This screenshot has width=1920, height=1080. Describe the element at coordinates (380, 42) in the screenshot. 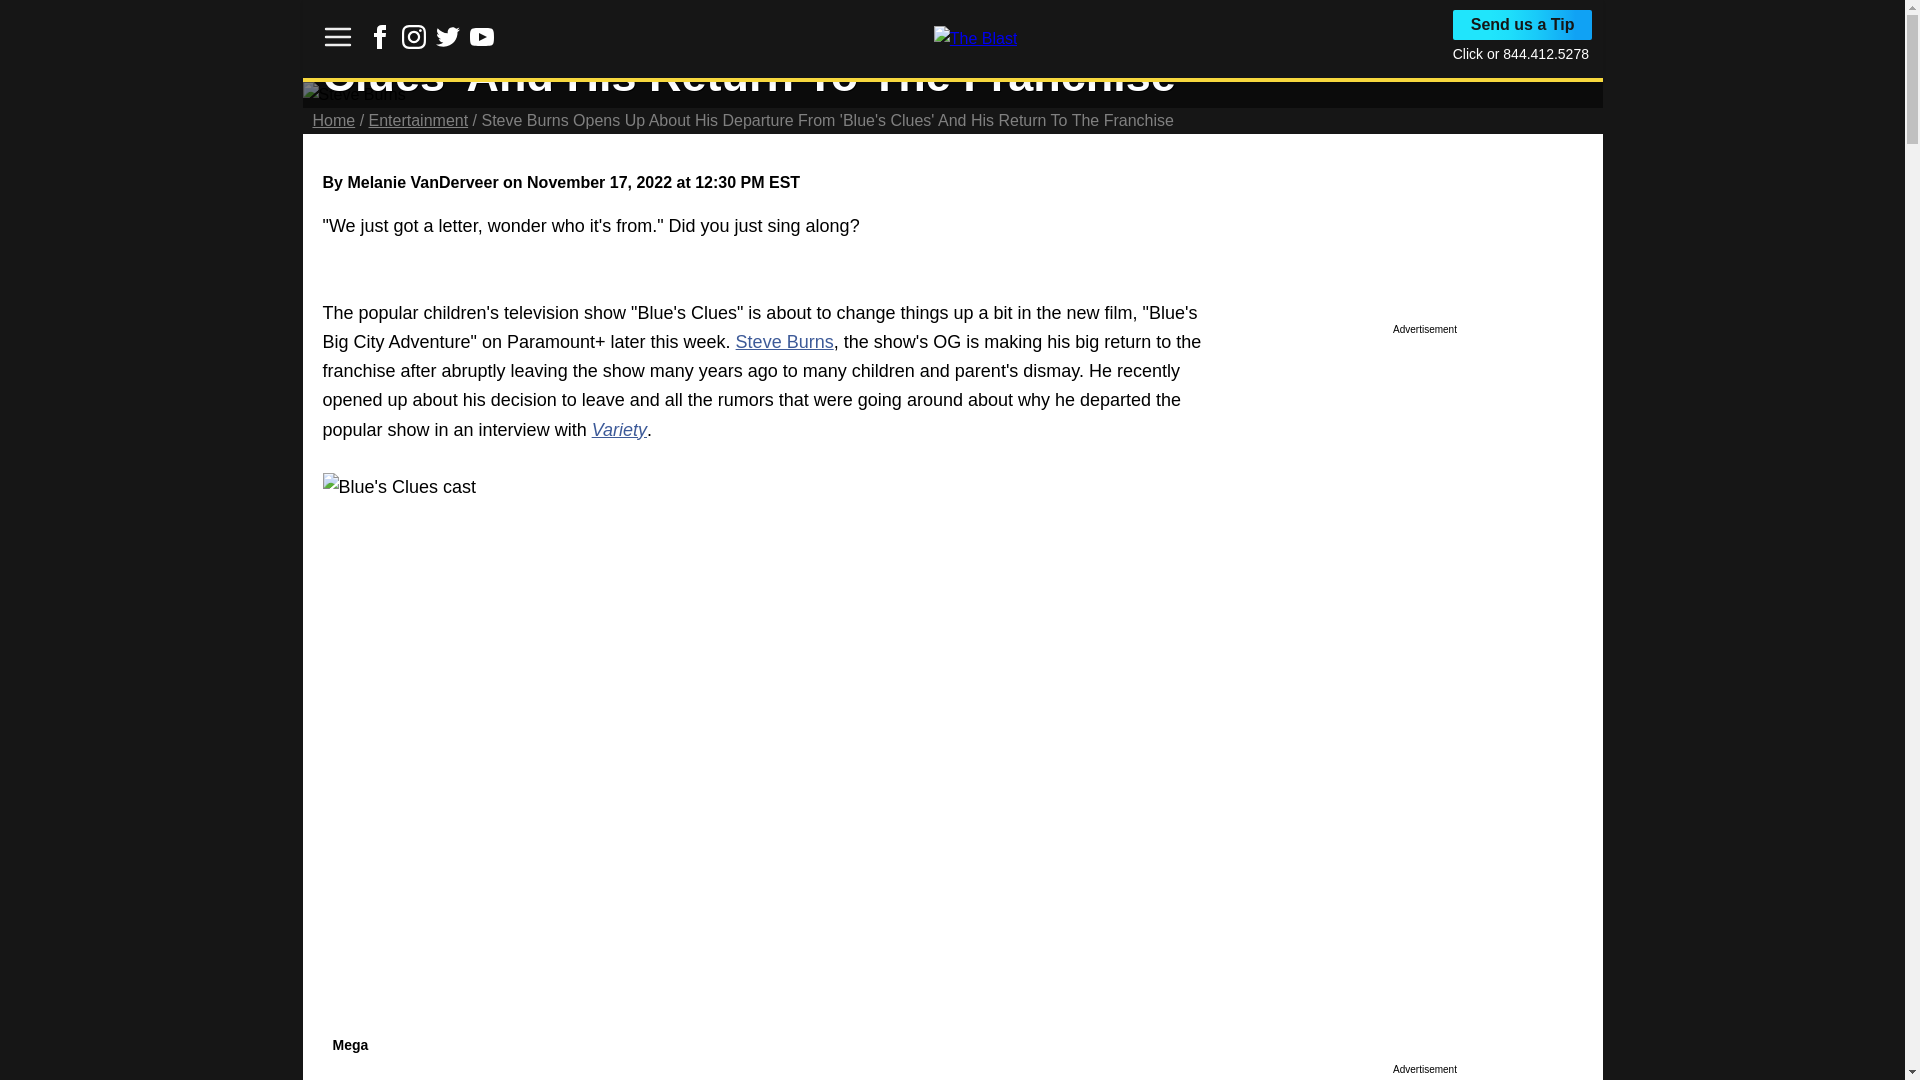

I see `Link to Facebook` at that location.